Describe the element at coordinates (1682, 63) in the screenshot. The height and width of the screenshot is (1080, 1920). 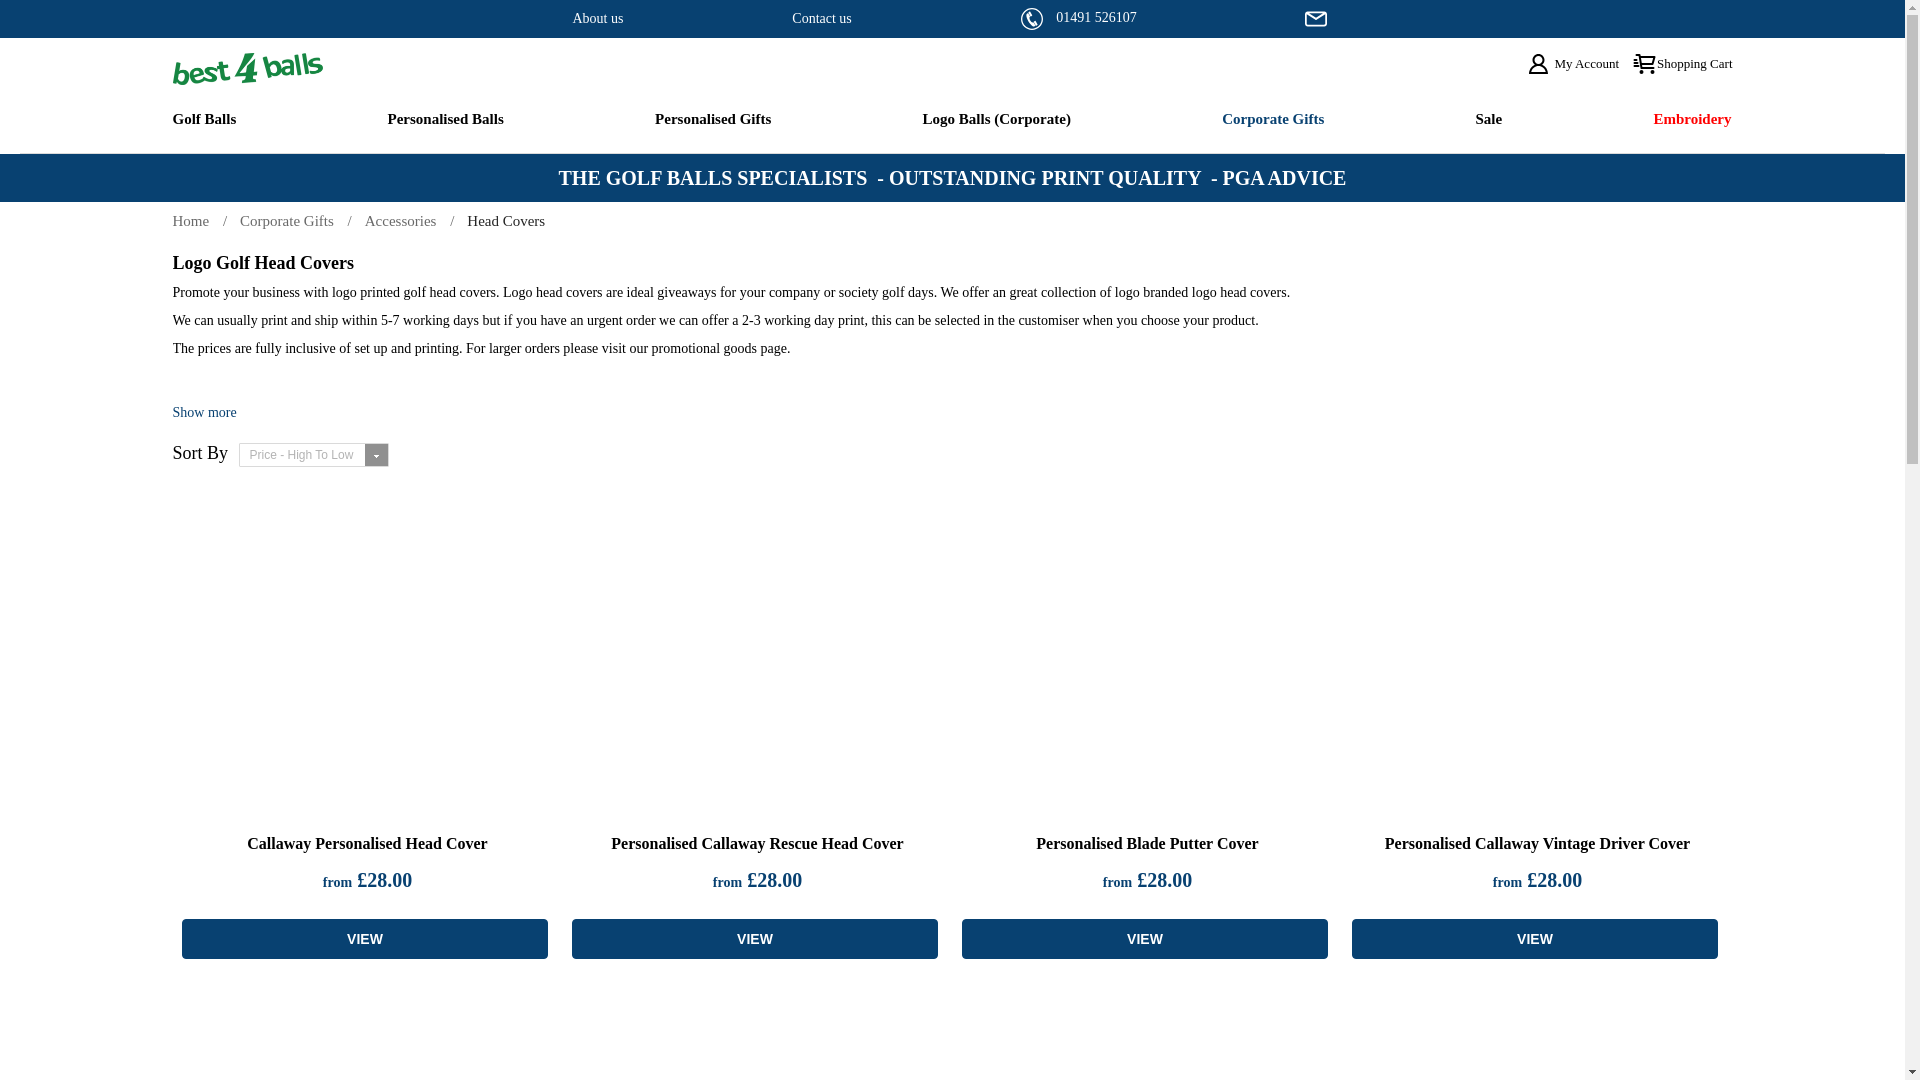
I see `Shopping Cart` at that location.